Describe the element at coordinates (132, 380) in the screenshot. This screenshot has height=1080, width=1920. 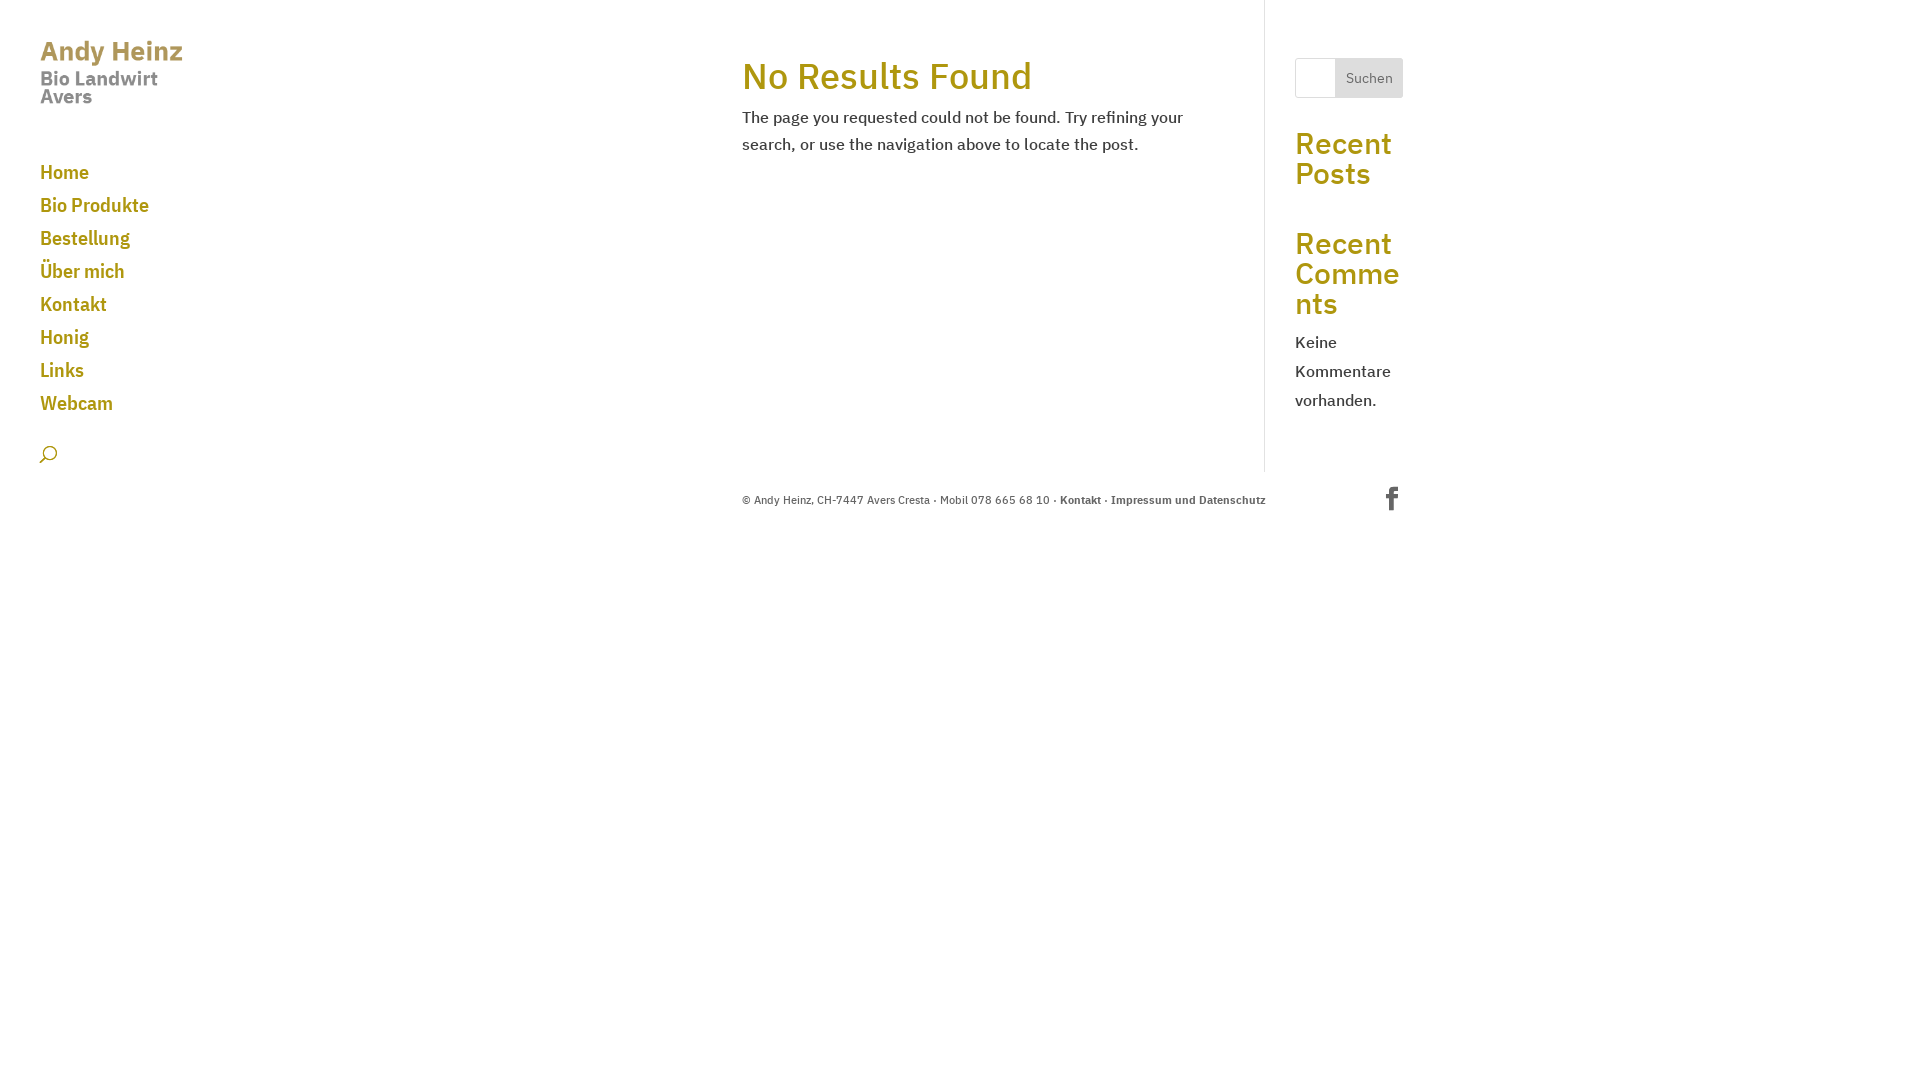
I see `Links` at that location.